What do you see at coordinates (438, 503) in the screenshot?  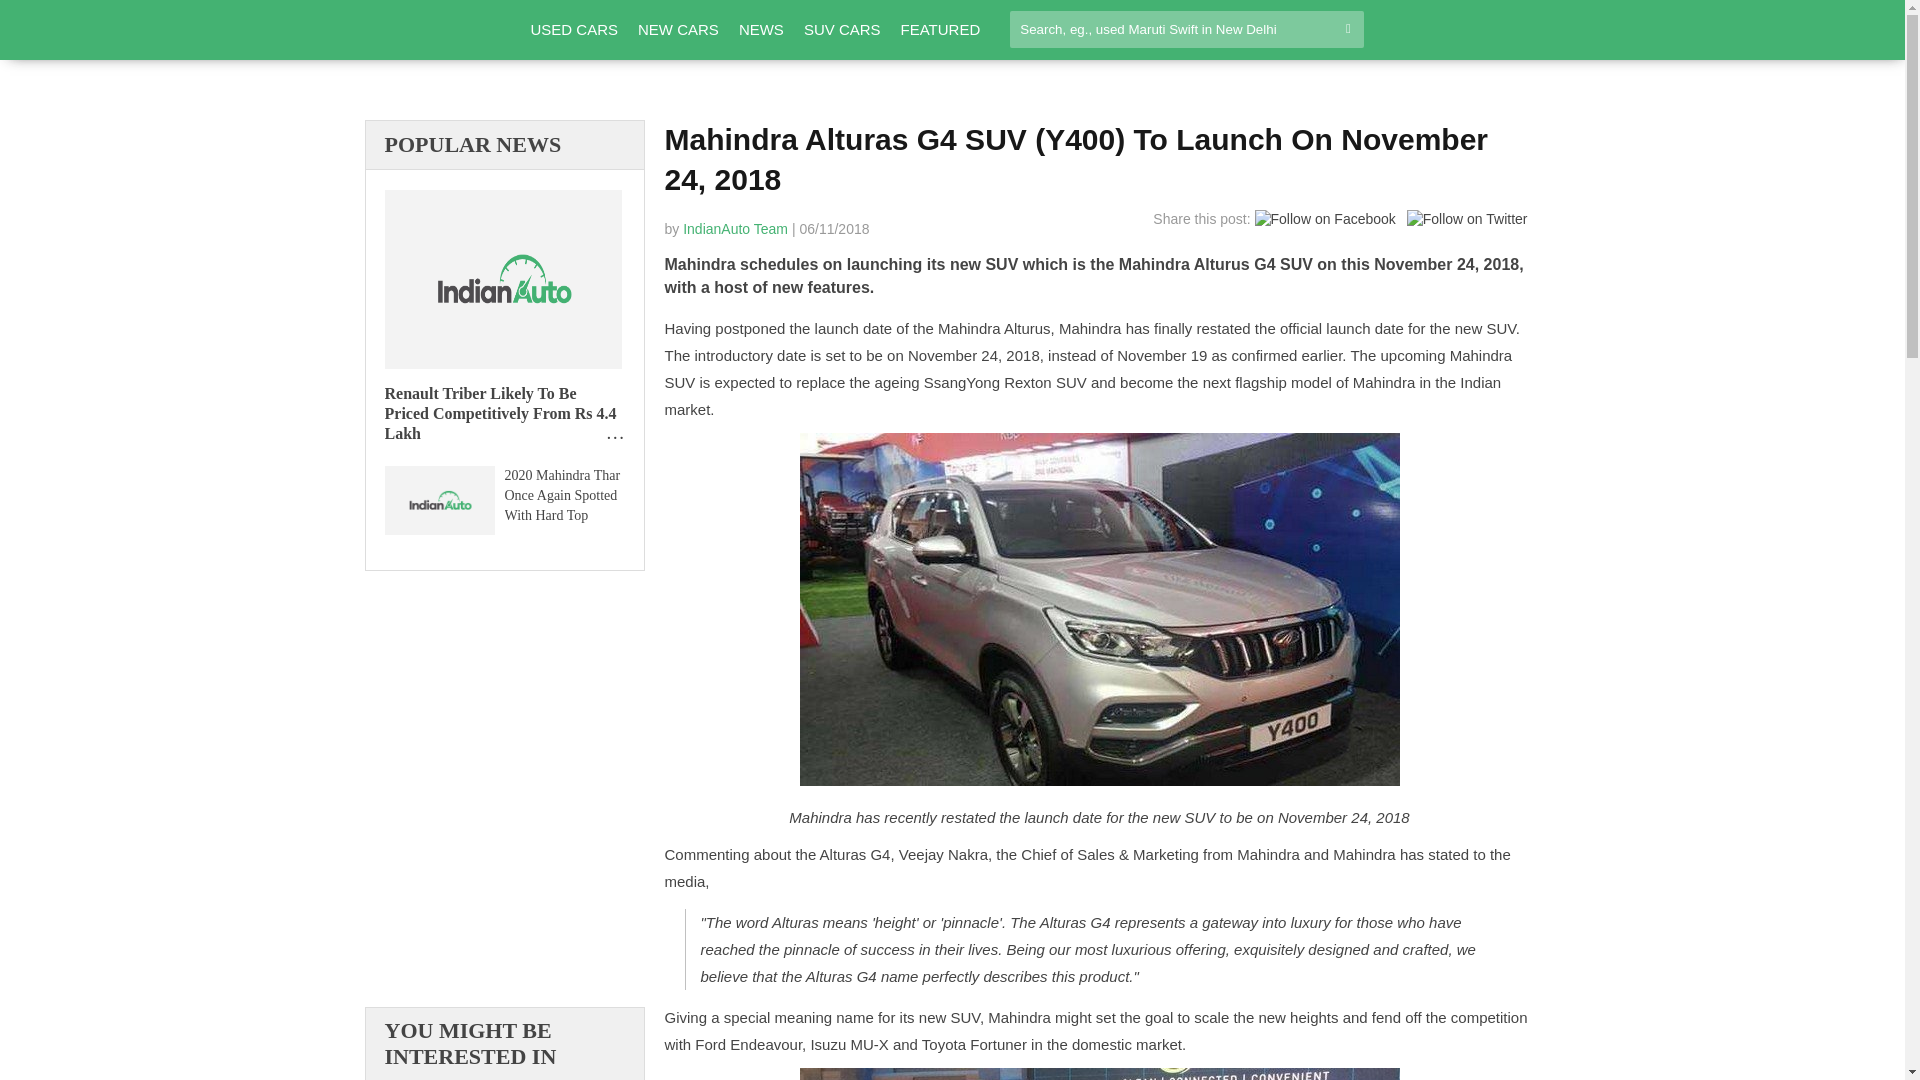 I see `2020 Mahindra Thar Once Again Spotted With Hard Top` at bounding box center [438, 503].